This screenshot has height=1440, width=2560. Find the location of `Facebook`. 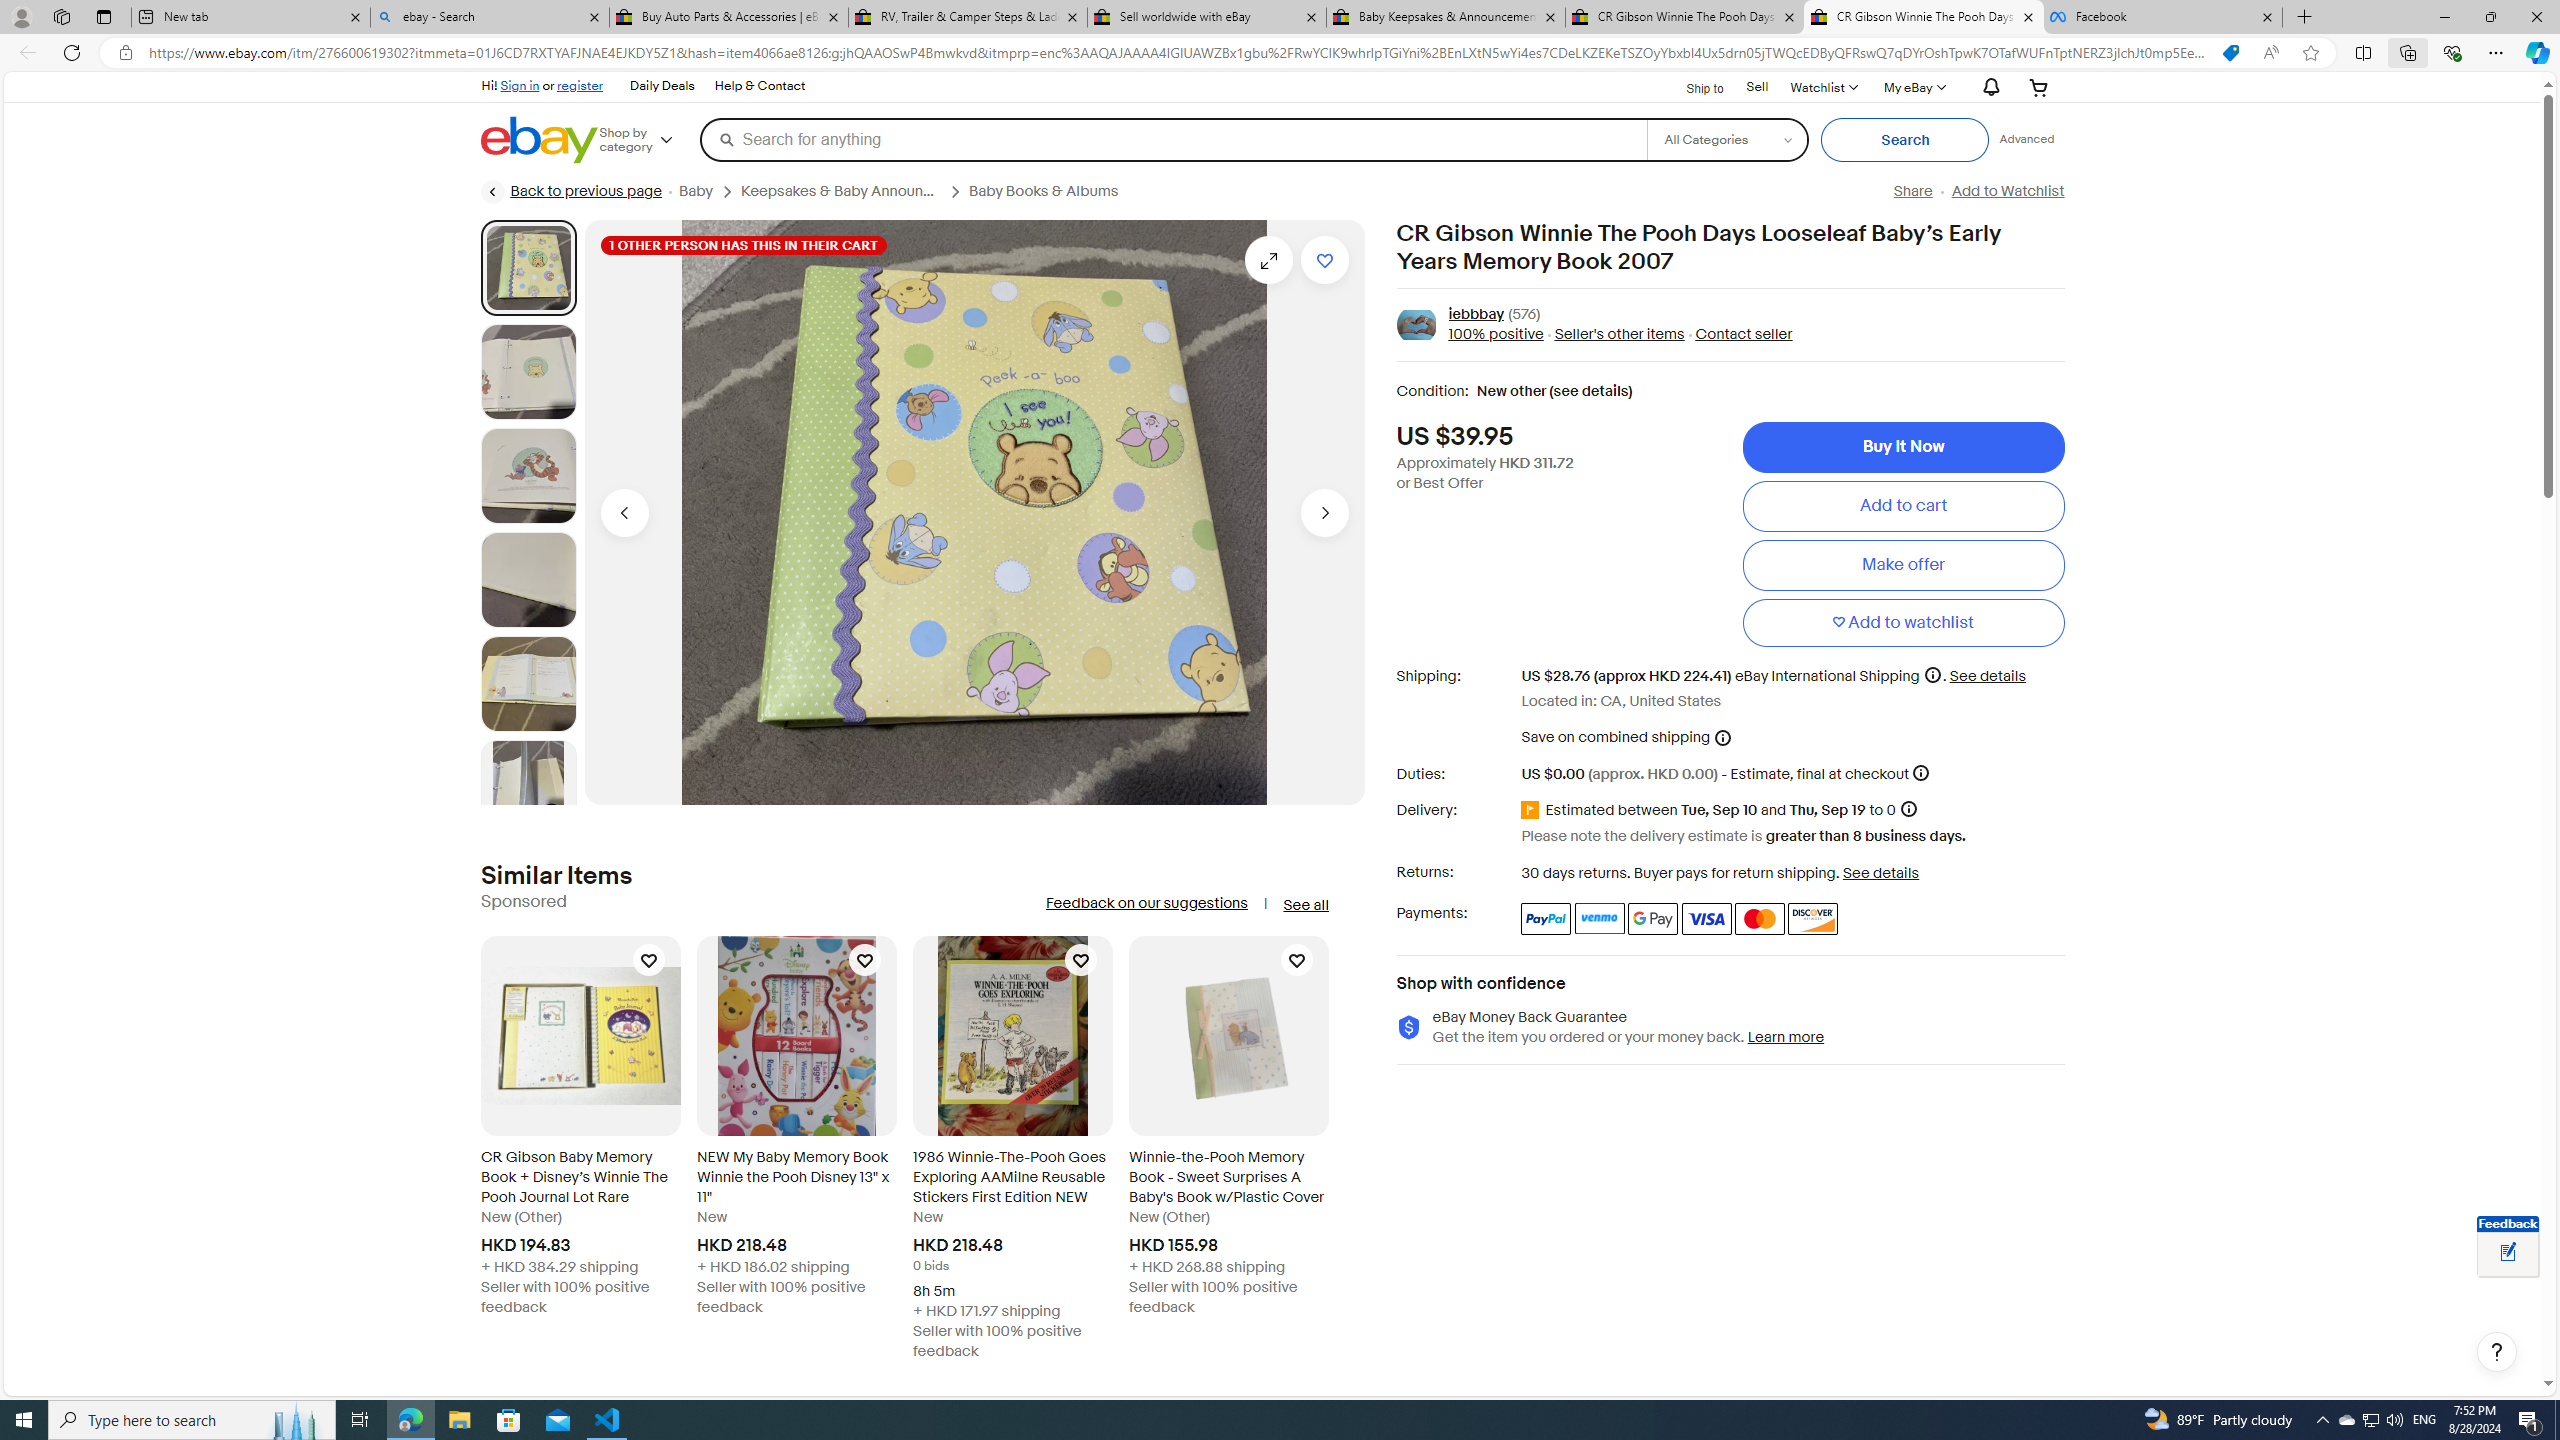

Facebook is located at coordinates (2163, 17).